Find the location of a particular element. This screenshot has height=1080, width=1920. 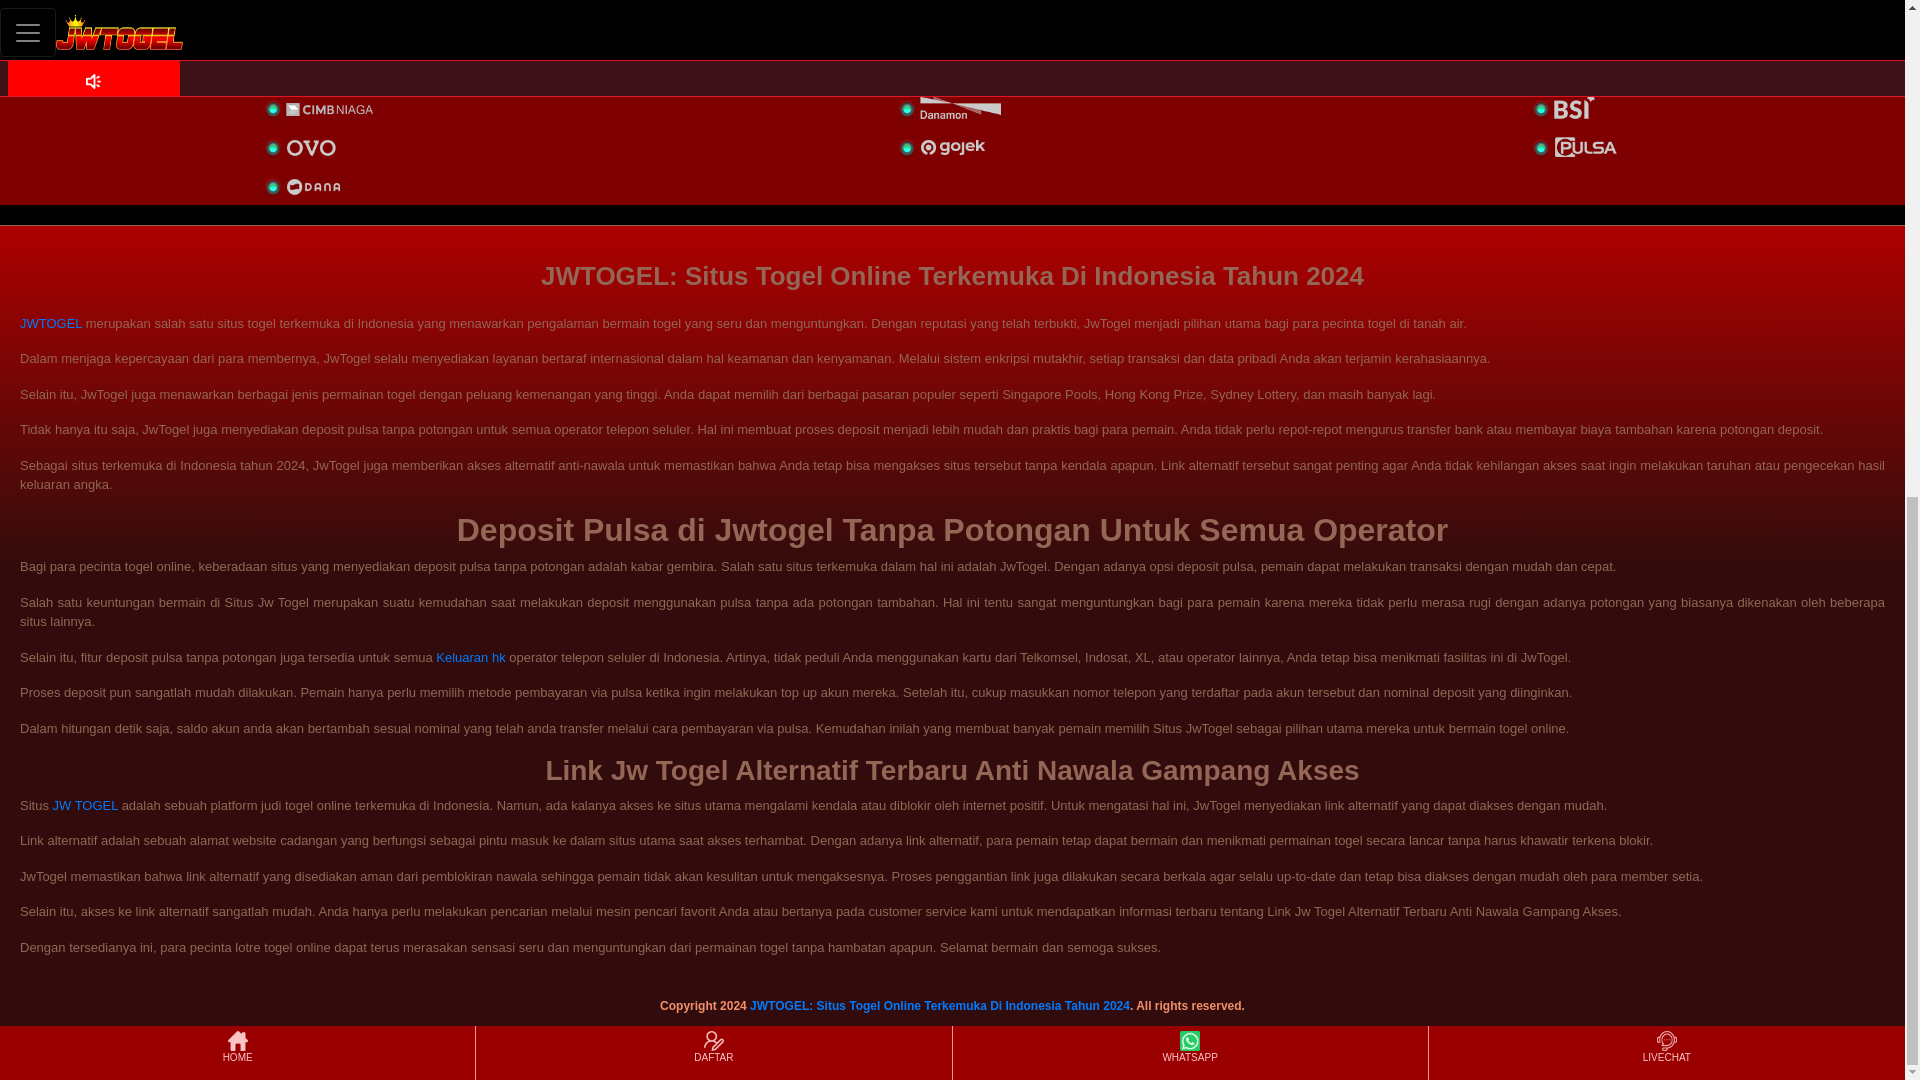

JWTOGEL is located at coordinates (50, 323).